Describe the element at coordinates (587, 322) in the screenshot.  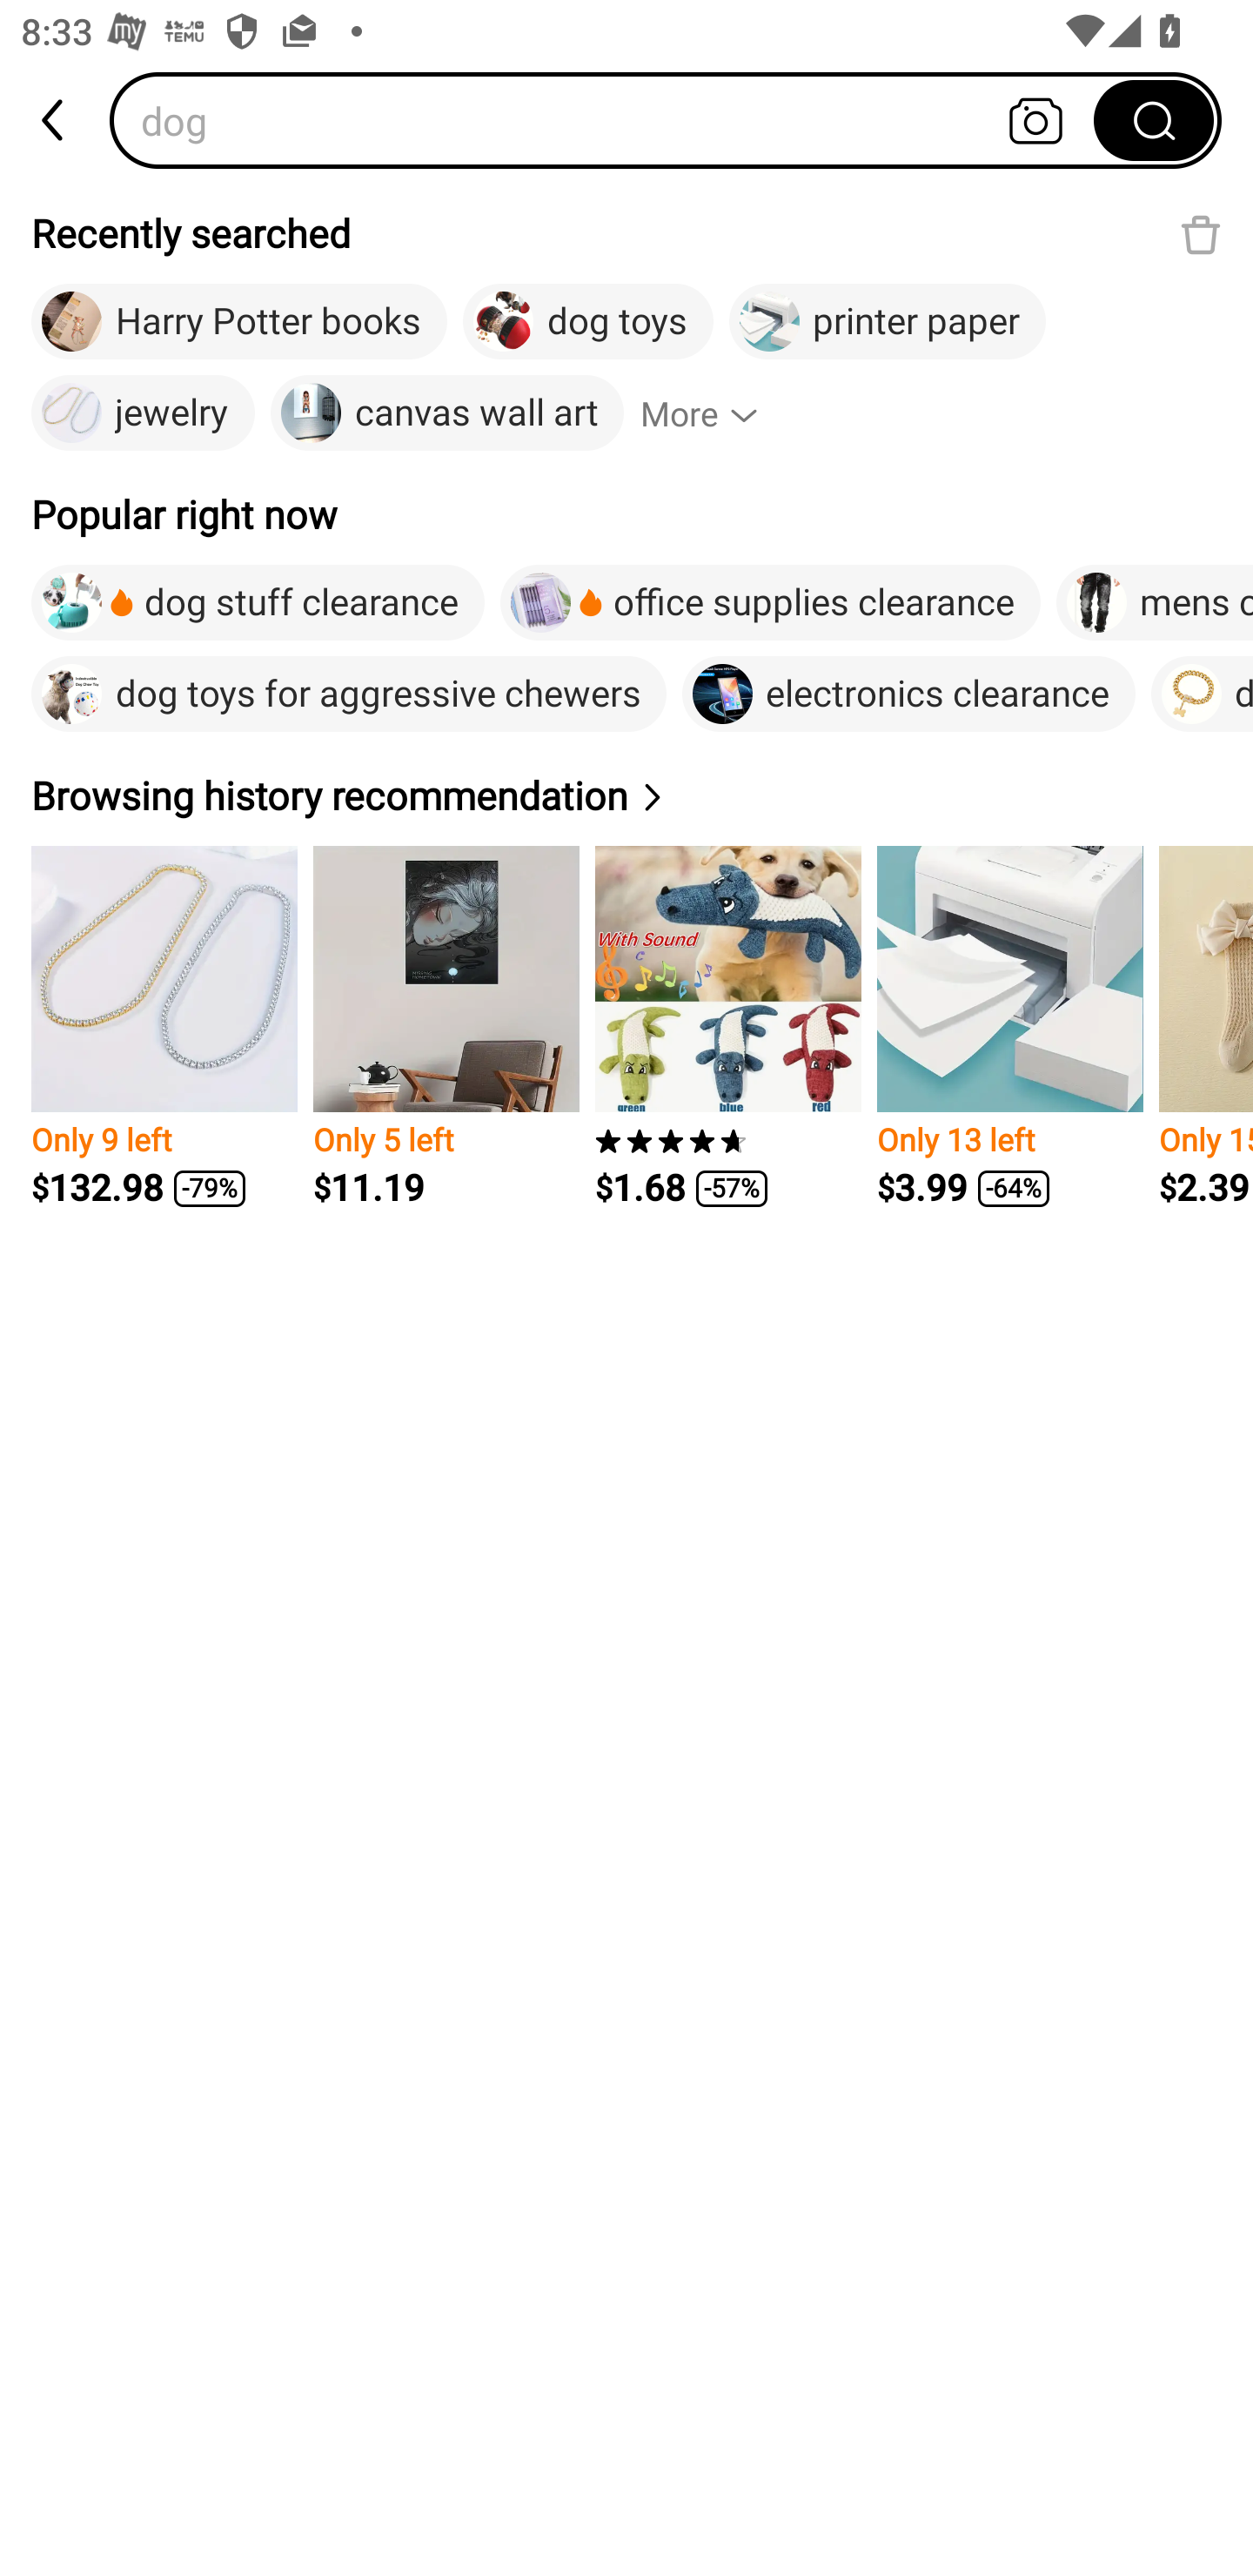
I see `dog toys` at that location.